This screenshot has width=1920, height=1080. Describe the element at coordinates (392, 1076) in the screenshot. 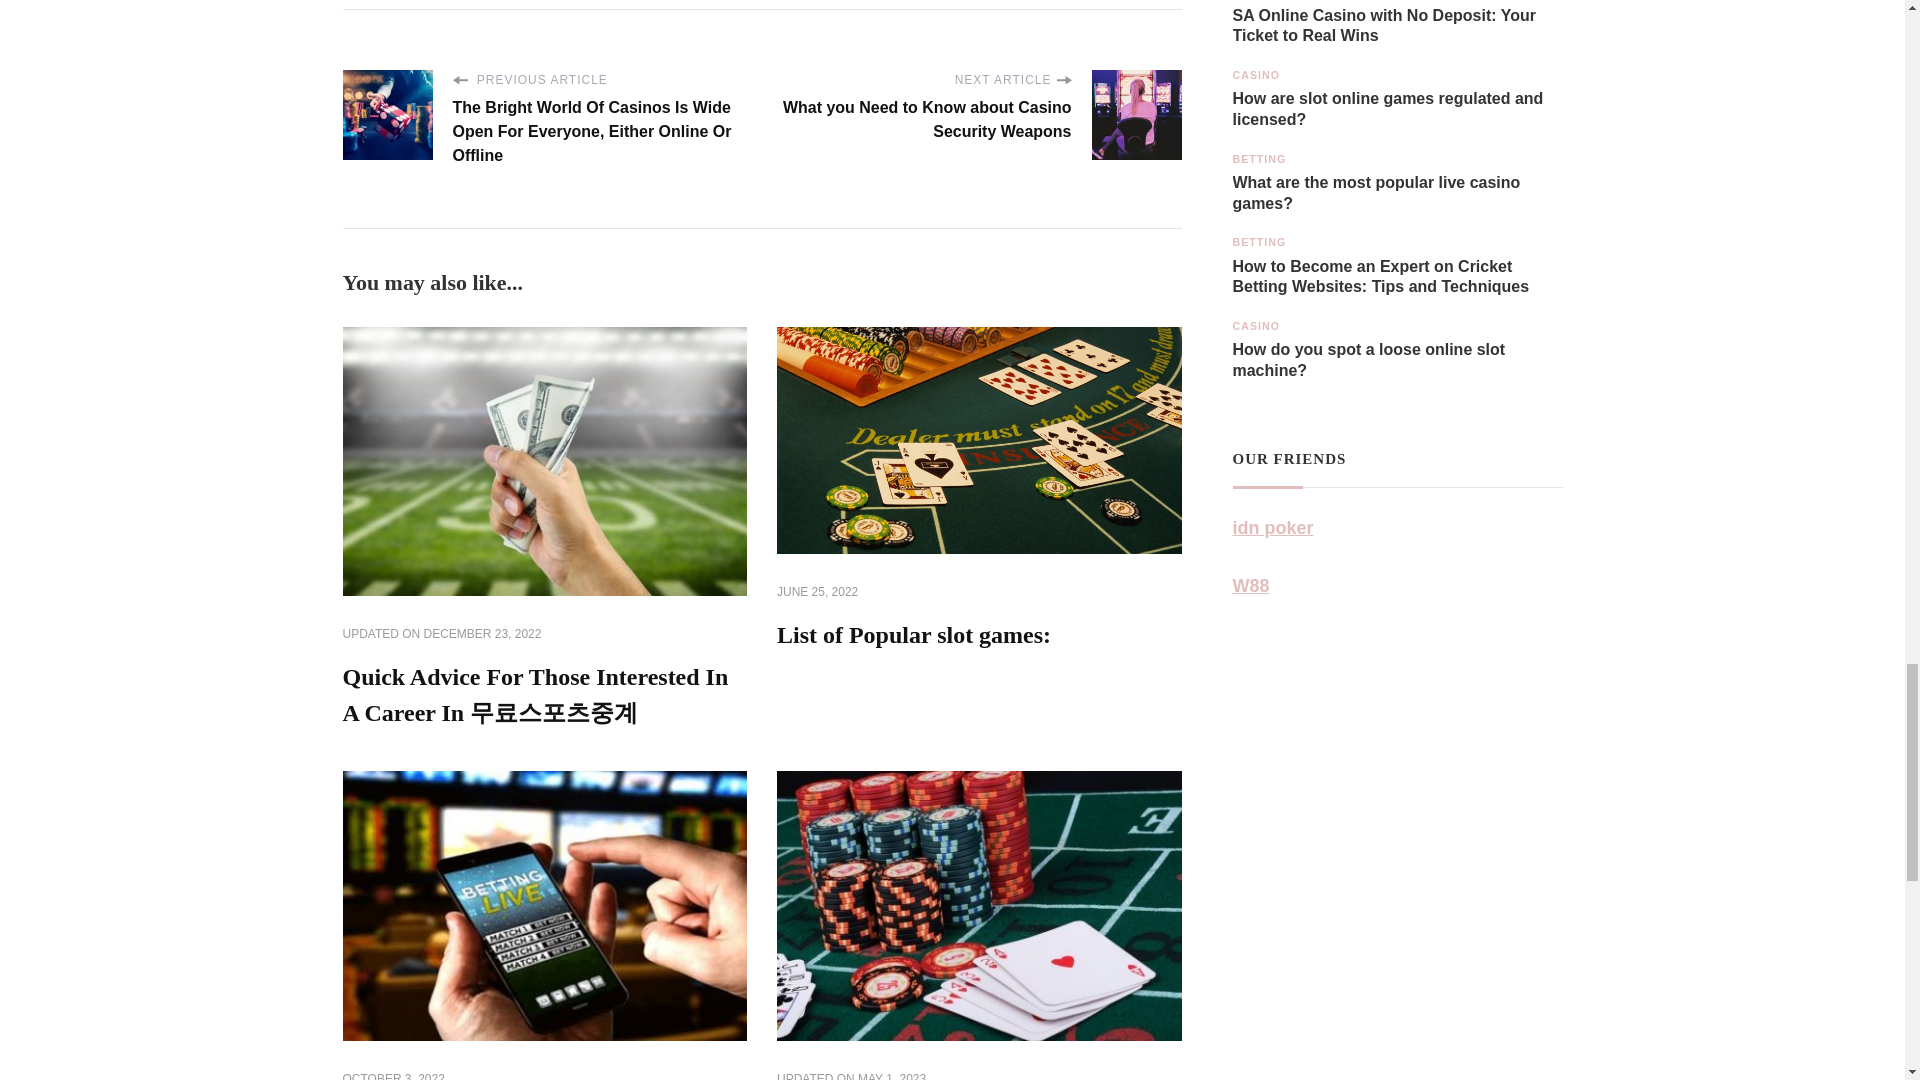

I see `OCTOBER 3, 2022` at that location.